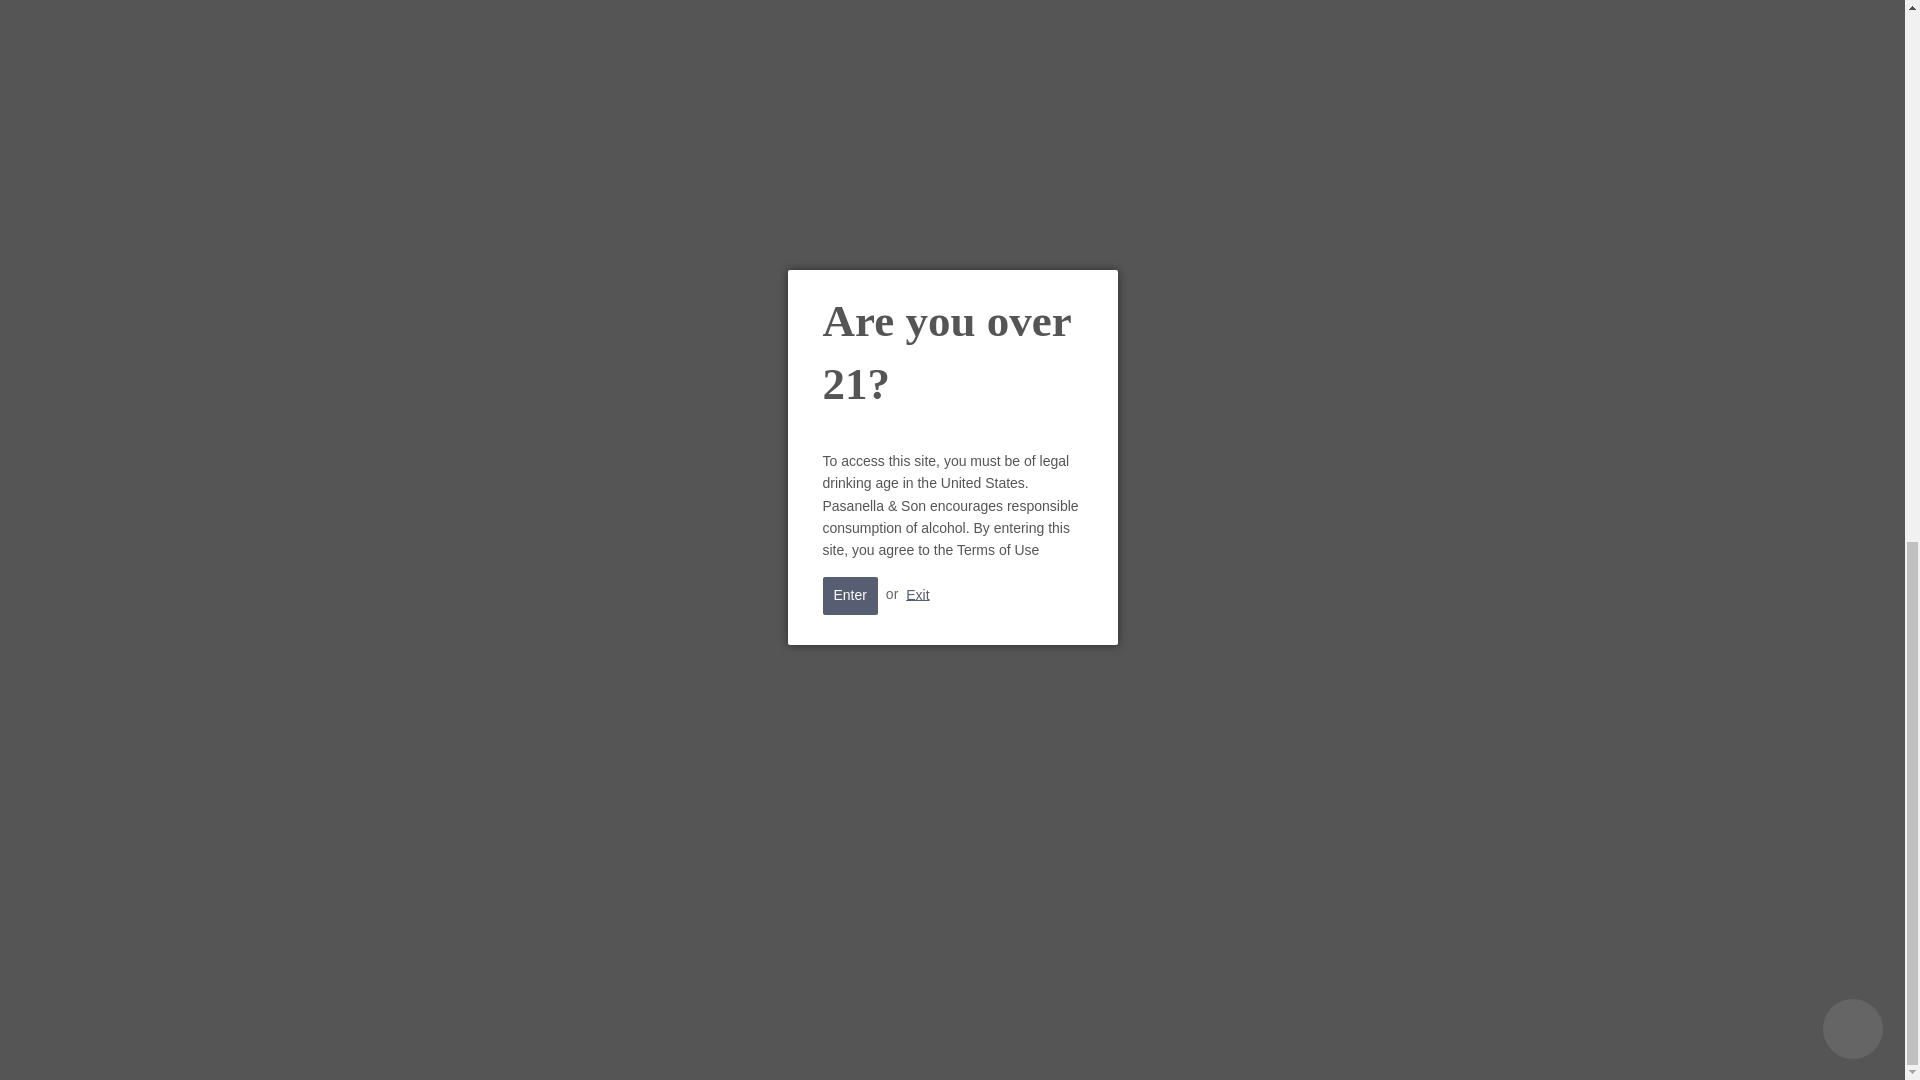 The image size is (1920, 1080). I want to click on Subscribe, so click(1301, 866).